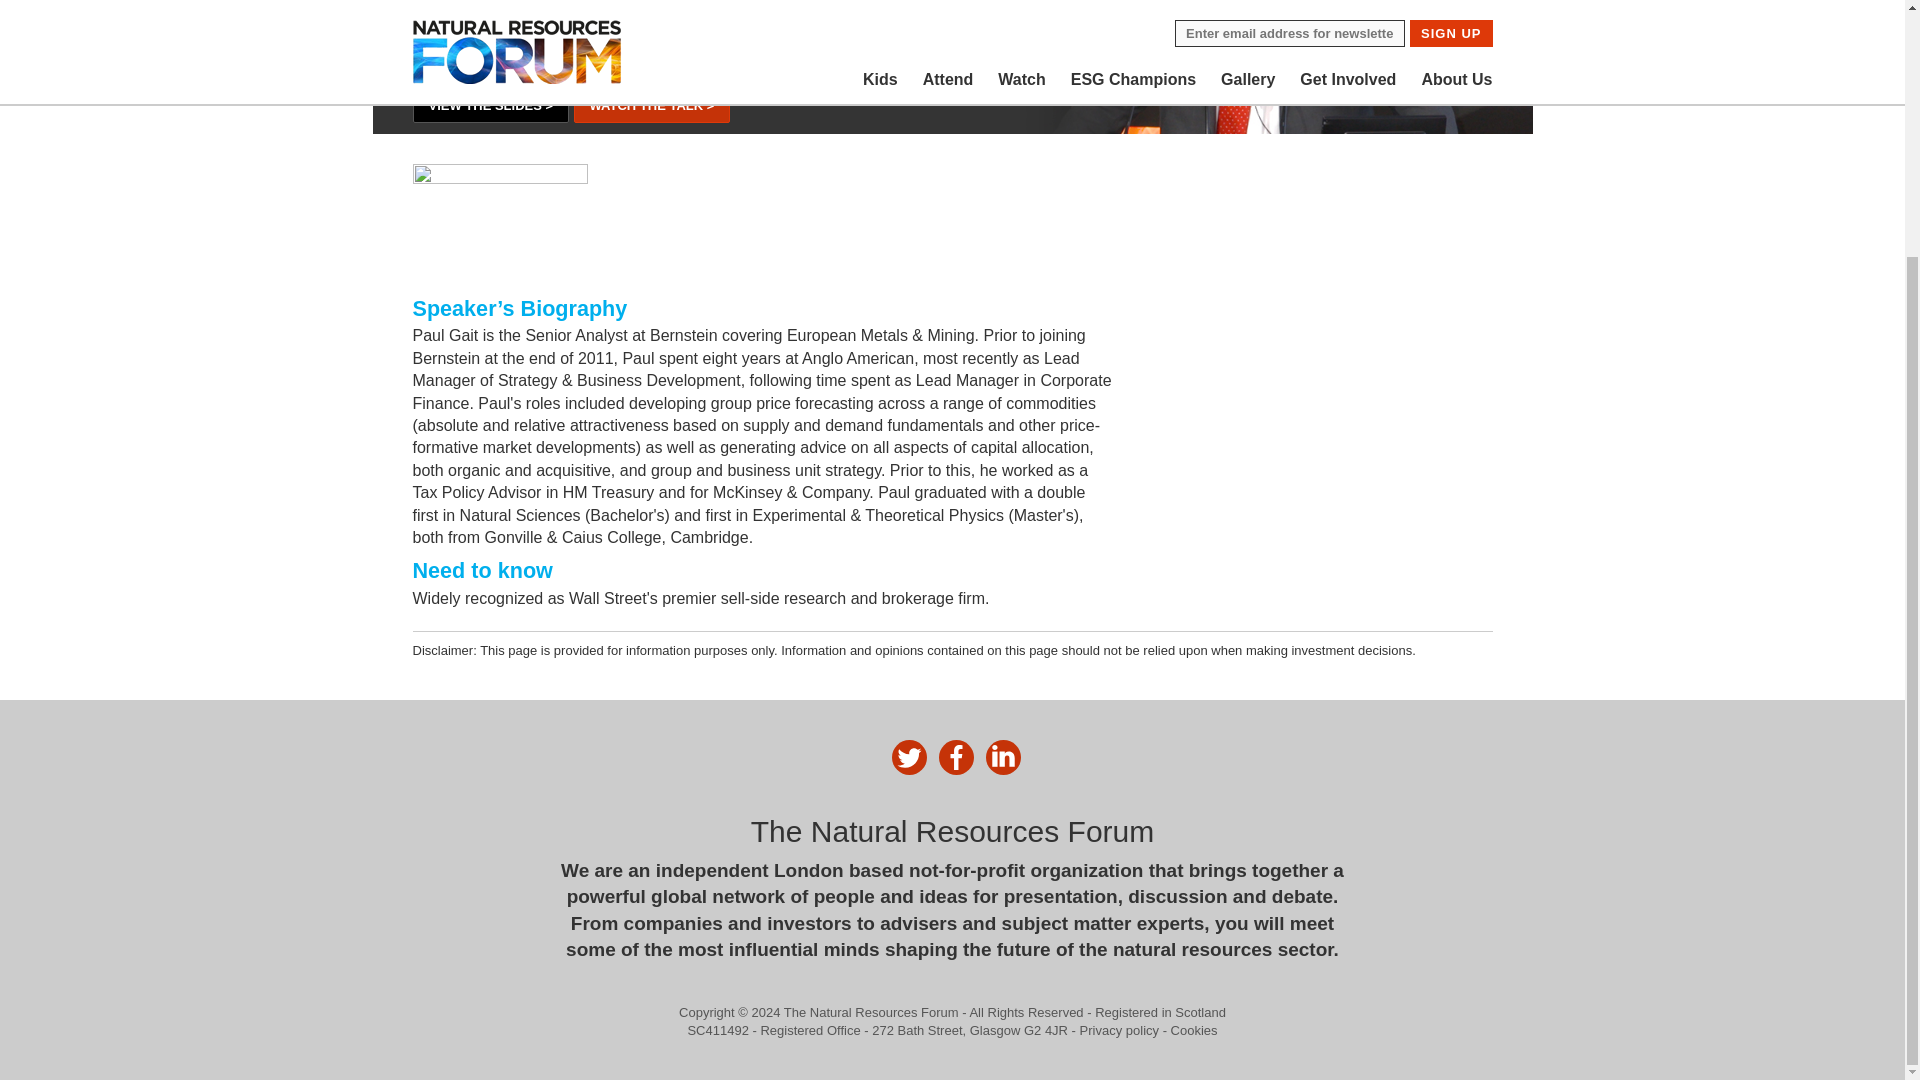 This screenshot has width=1920, height=1080. I want to click on Privacy policy, so click(1119, 1030).